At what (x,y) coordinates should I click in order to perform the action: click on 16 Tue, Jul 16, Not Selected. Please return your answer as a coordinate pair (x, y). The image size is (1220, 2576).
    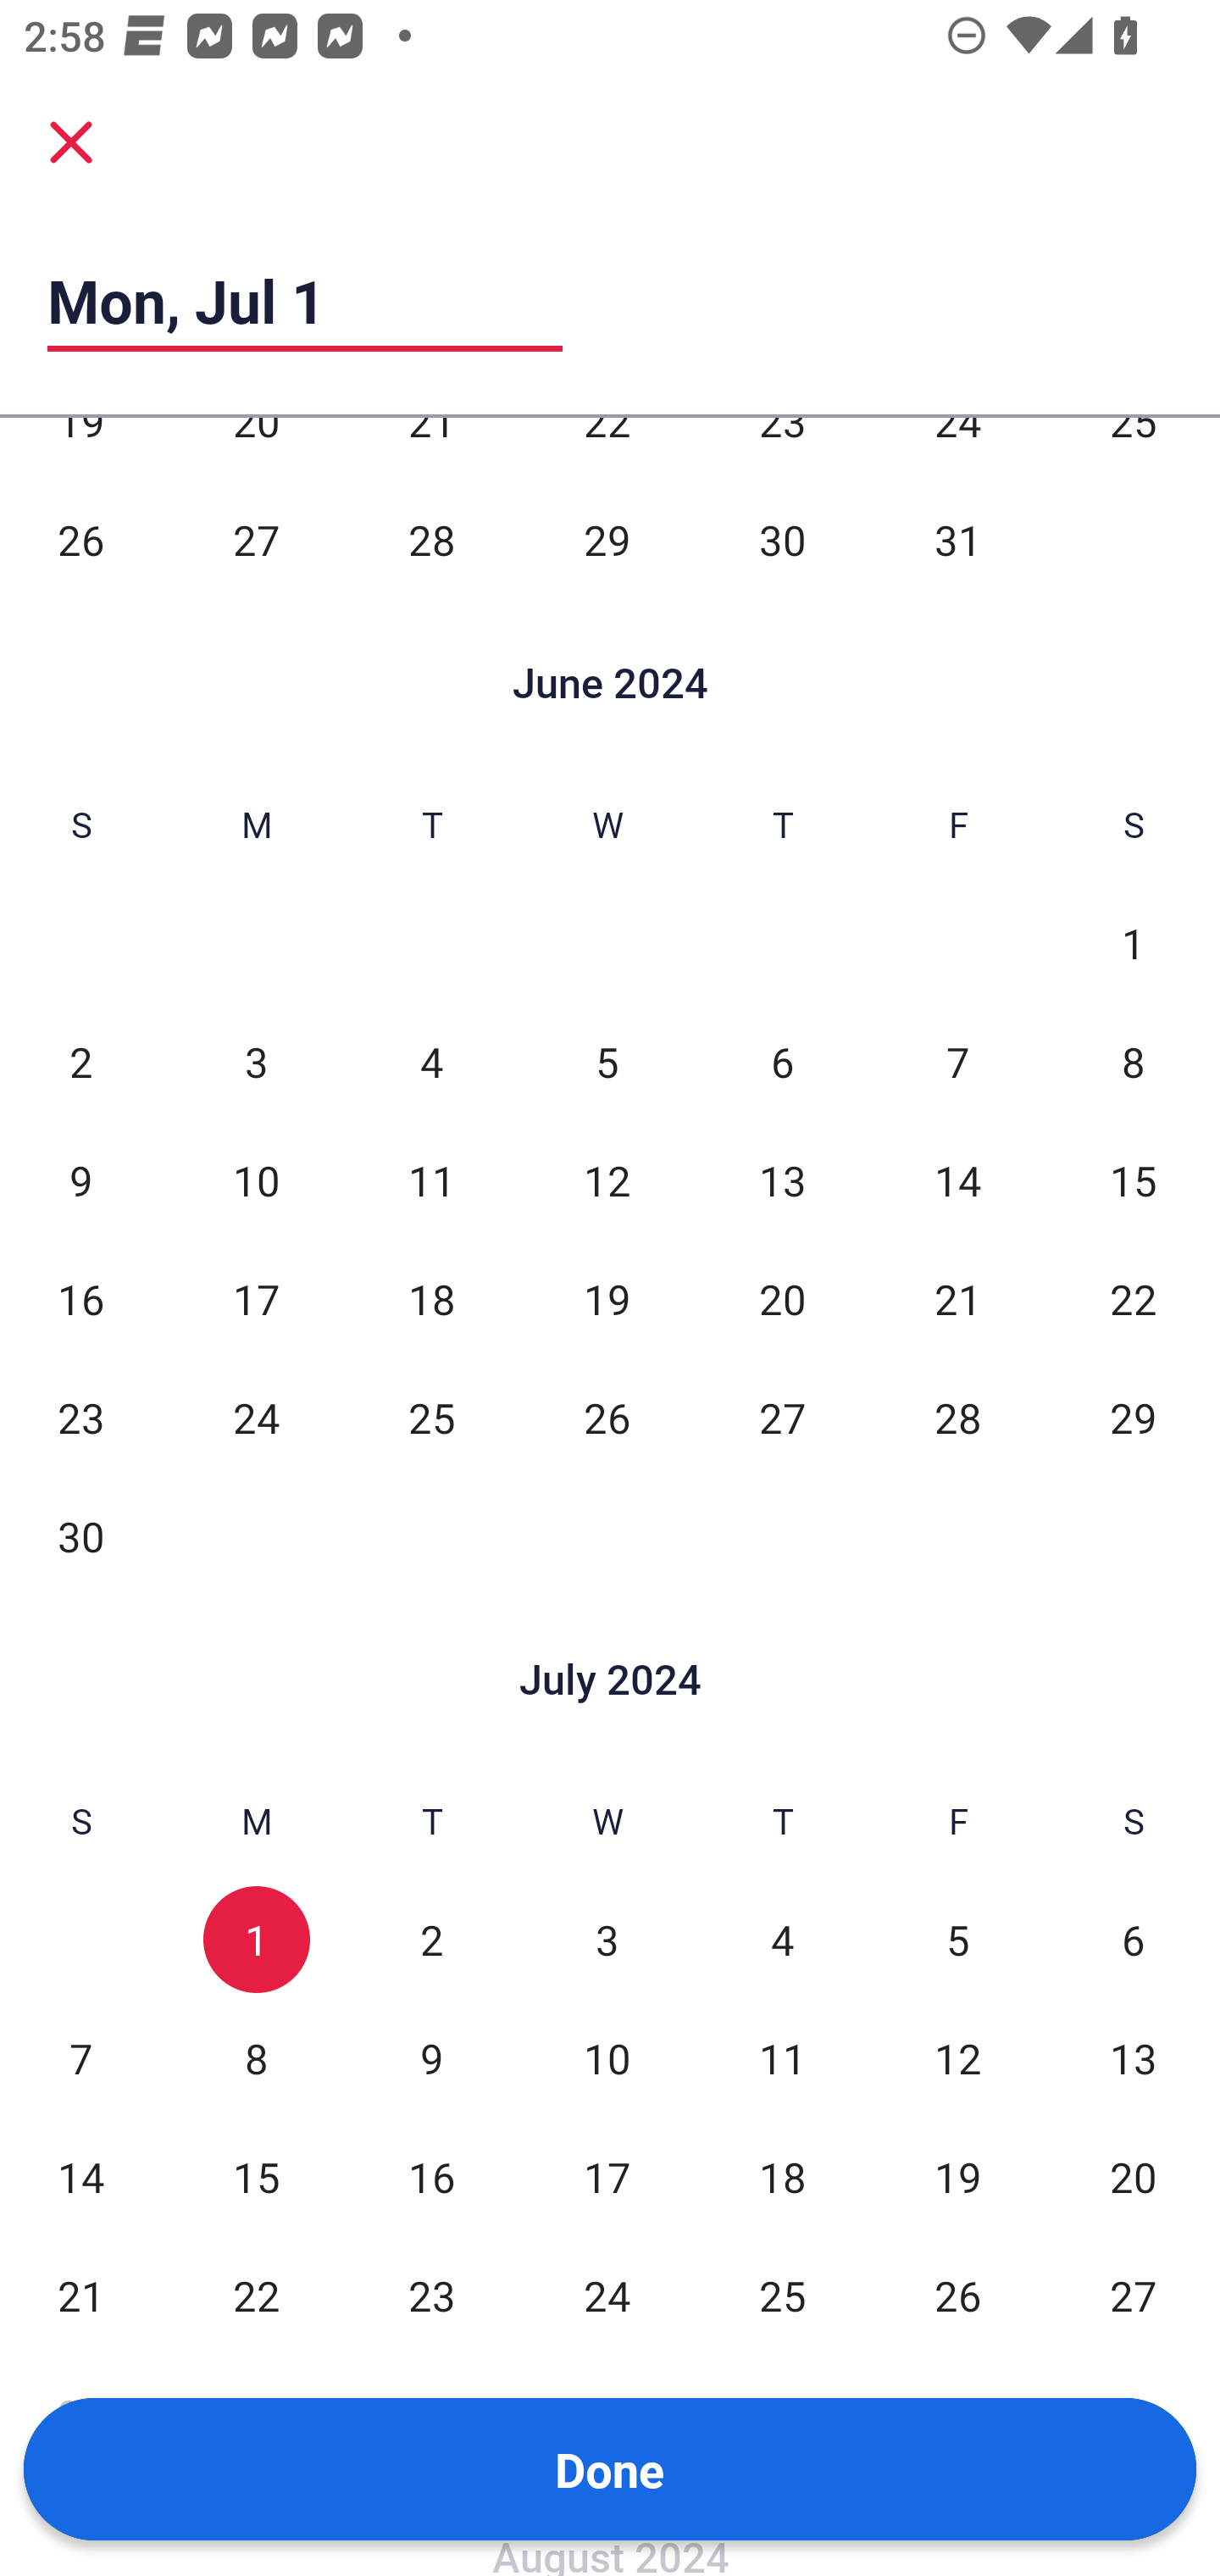
    Looking at the image, I should click on (432, 2176).